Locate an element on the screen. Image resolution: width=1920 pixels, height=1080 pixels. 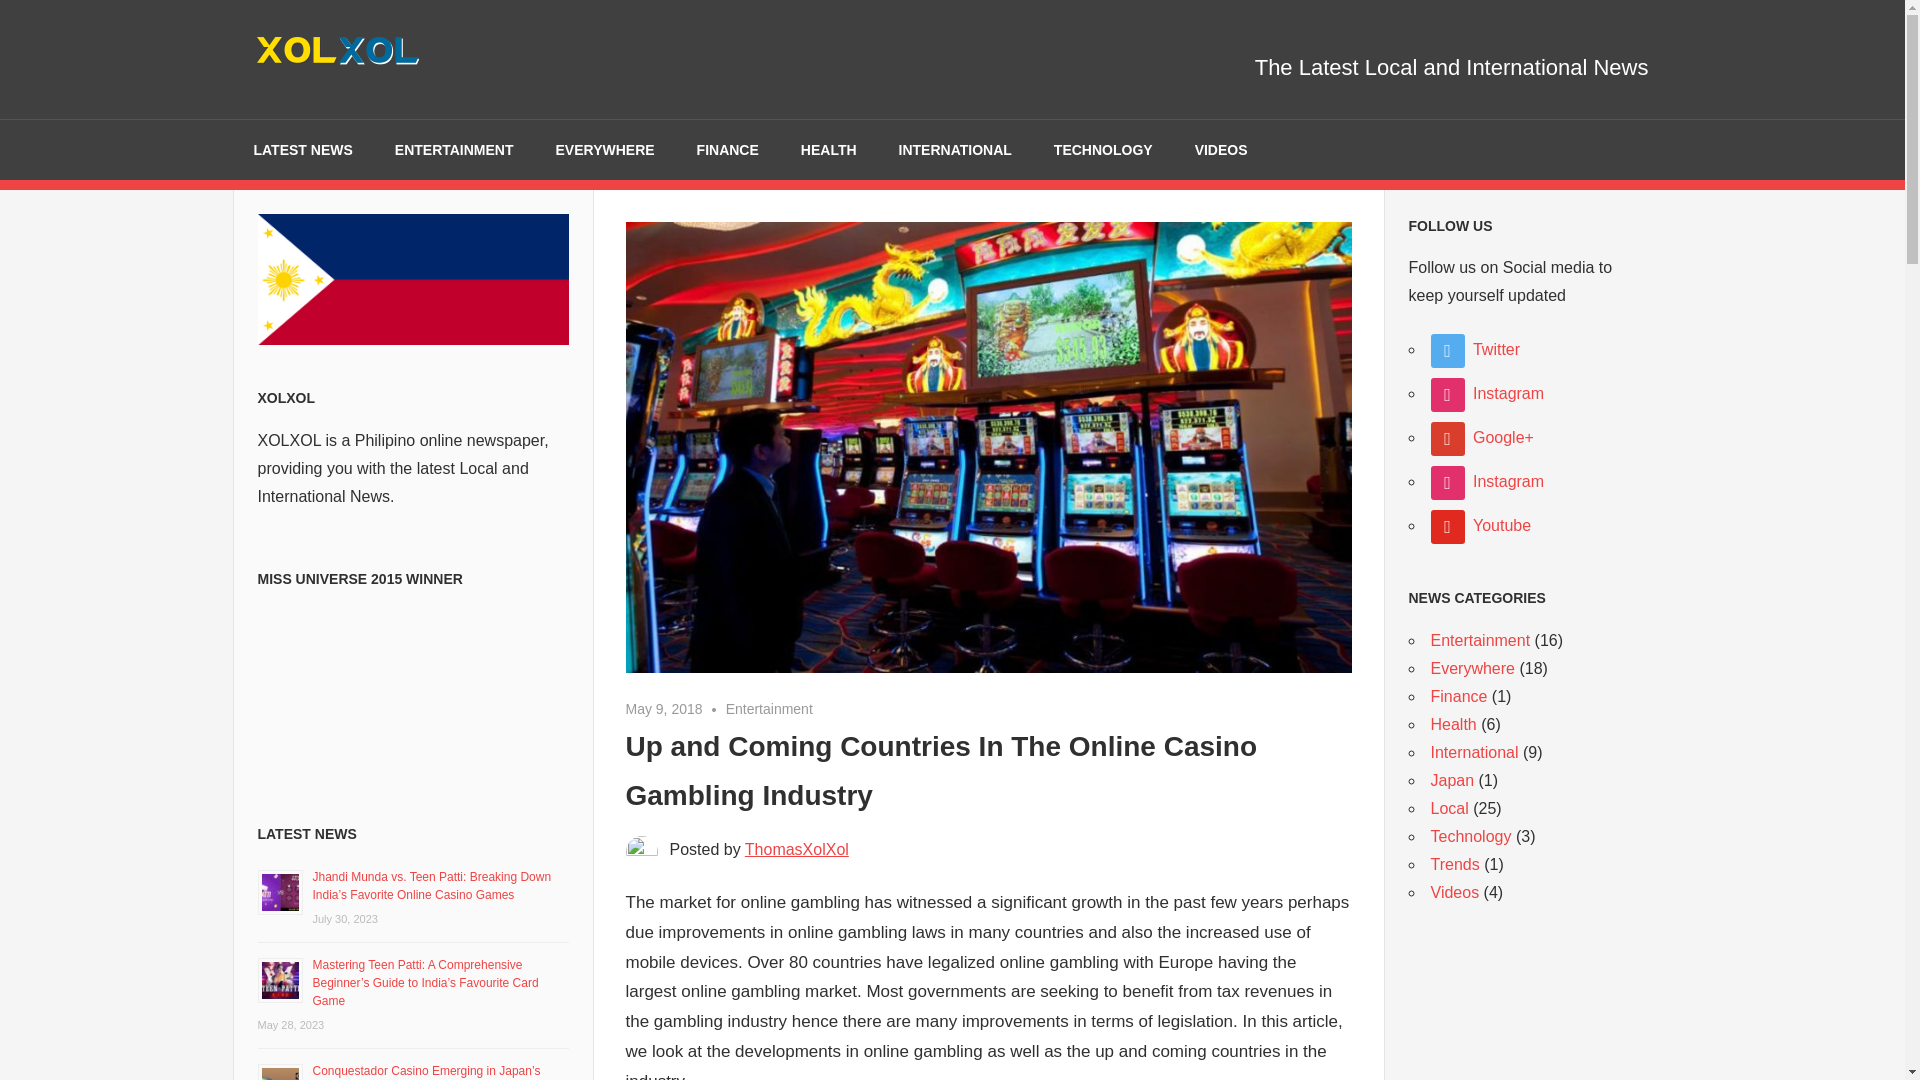
Everywhere is located at coordinates (1472, 668).